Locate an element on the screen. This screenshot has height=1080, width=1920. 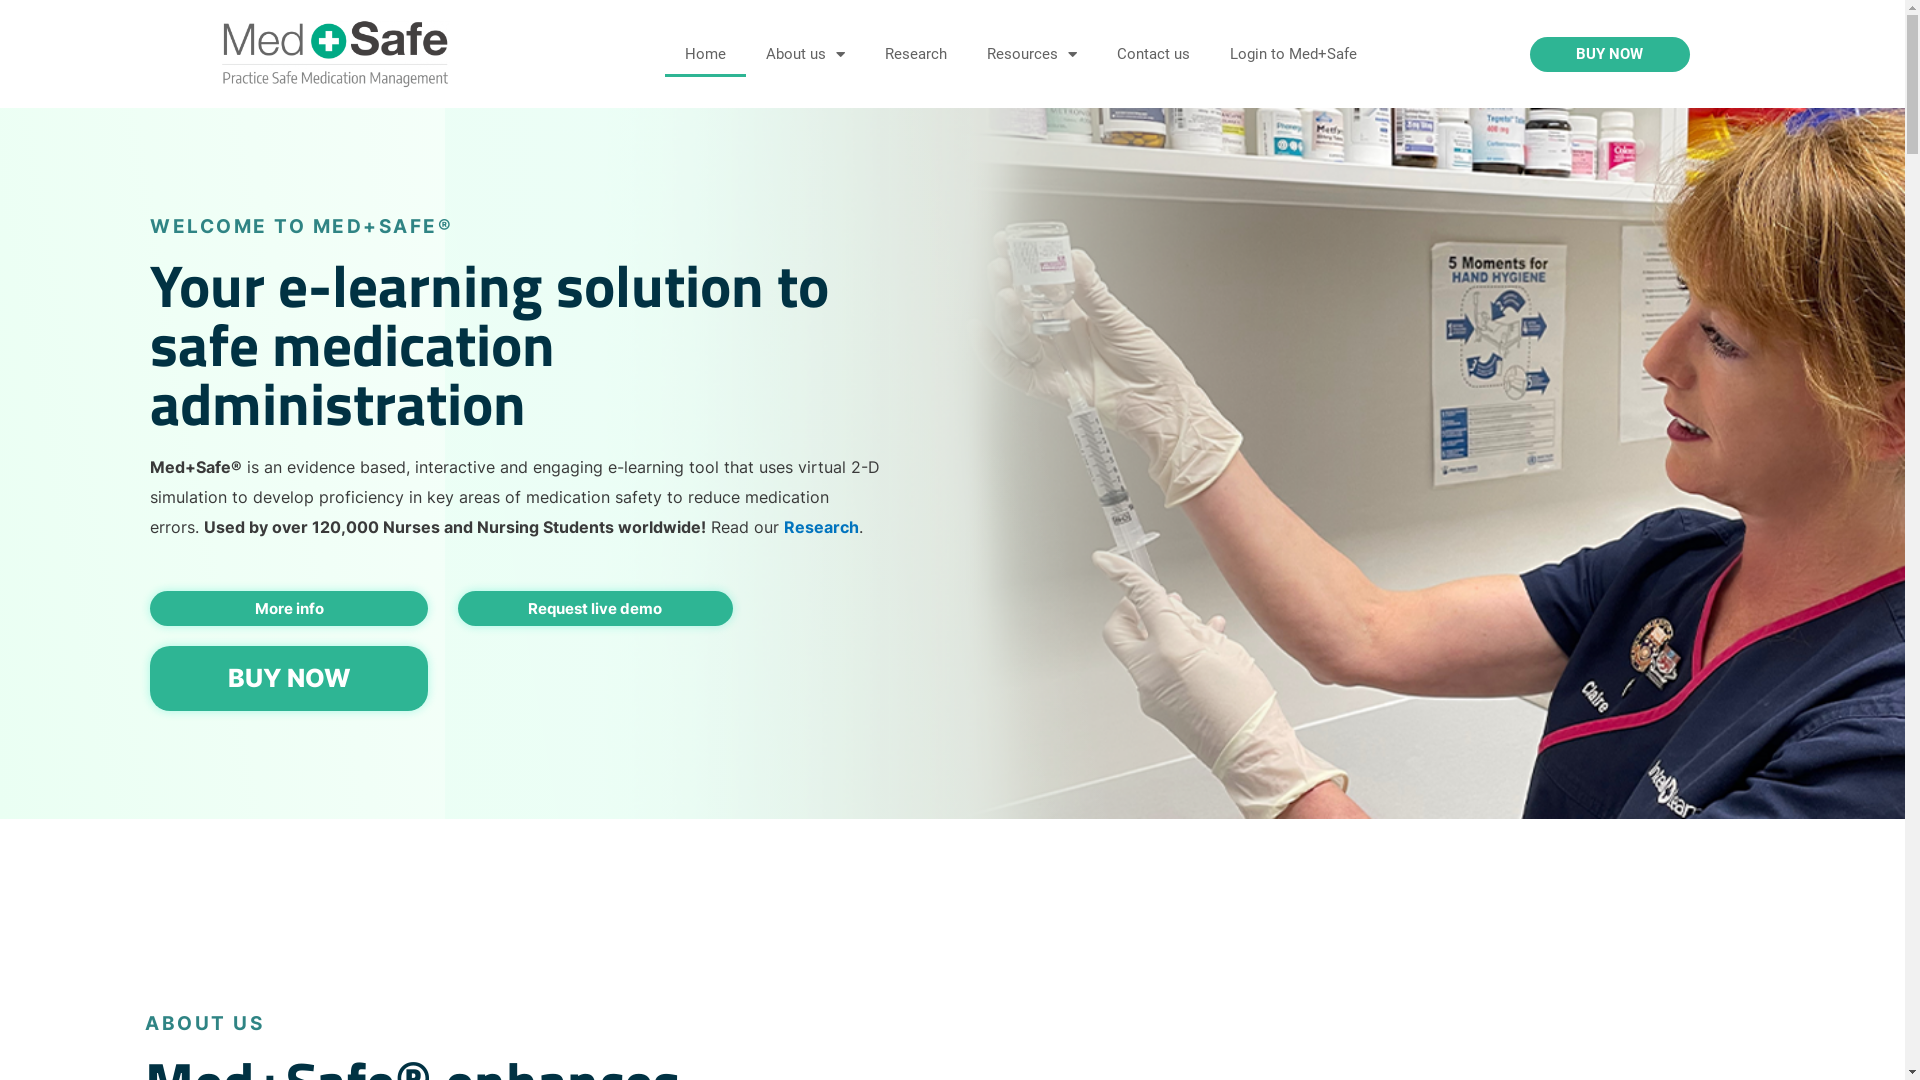
Contact us is located at coordinates (1154, 54).